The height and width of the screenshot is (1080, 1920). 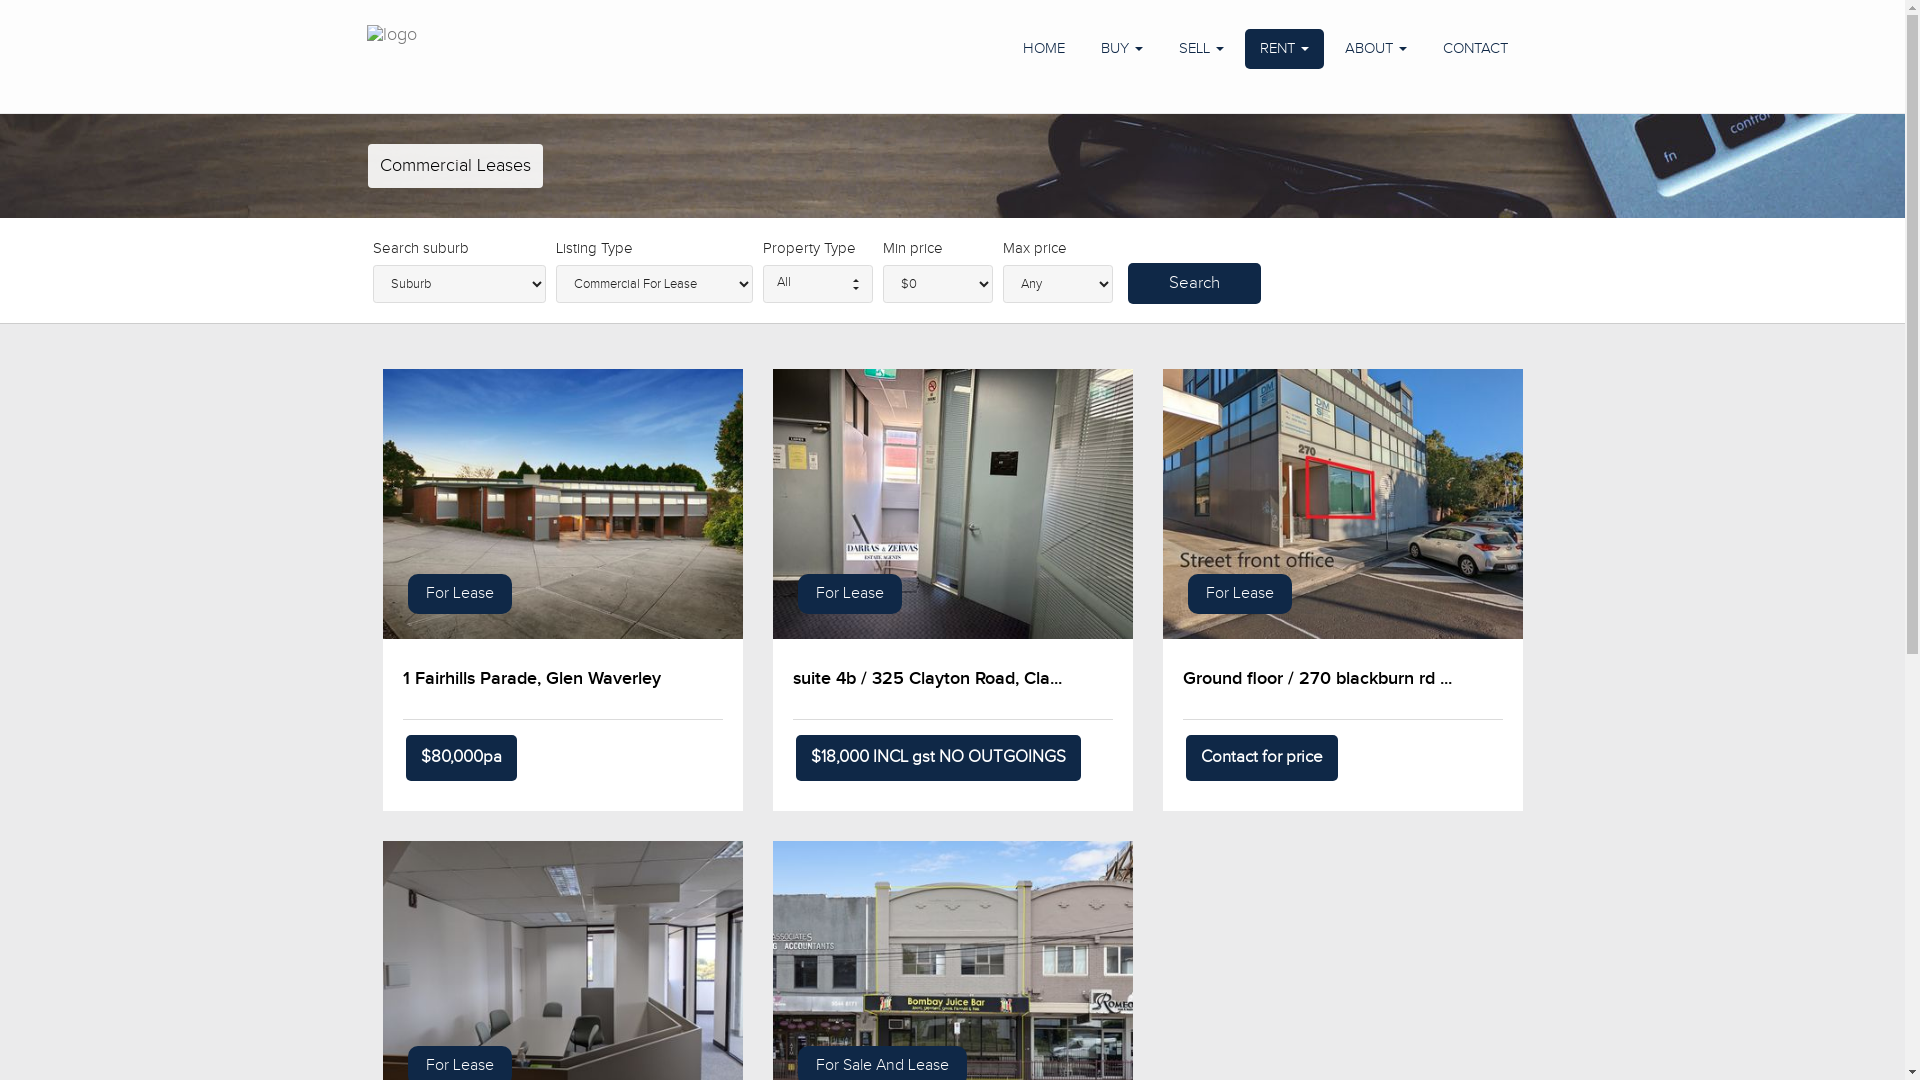 What do you see at coordinates (952, 504) in the screenshot?
I see `For Lease` at bounding box center [952, 504].